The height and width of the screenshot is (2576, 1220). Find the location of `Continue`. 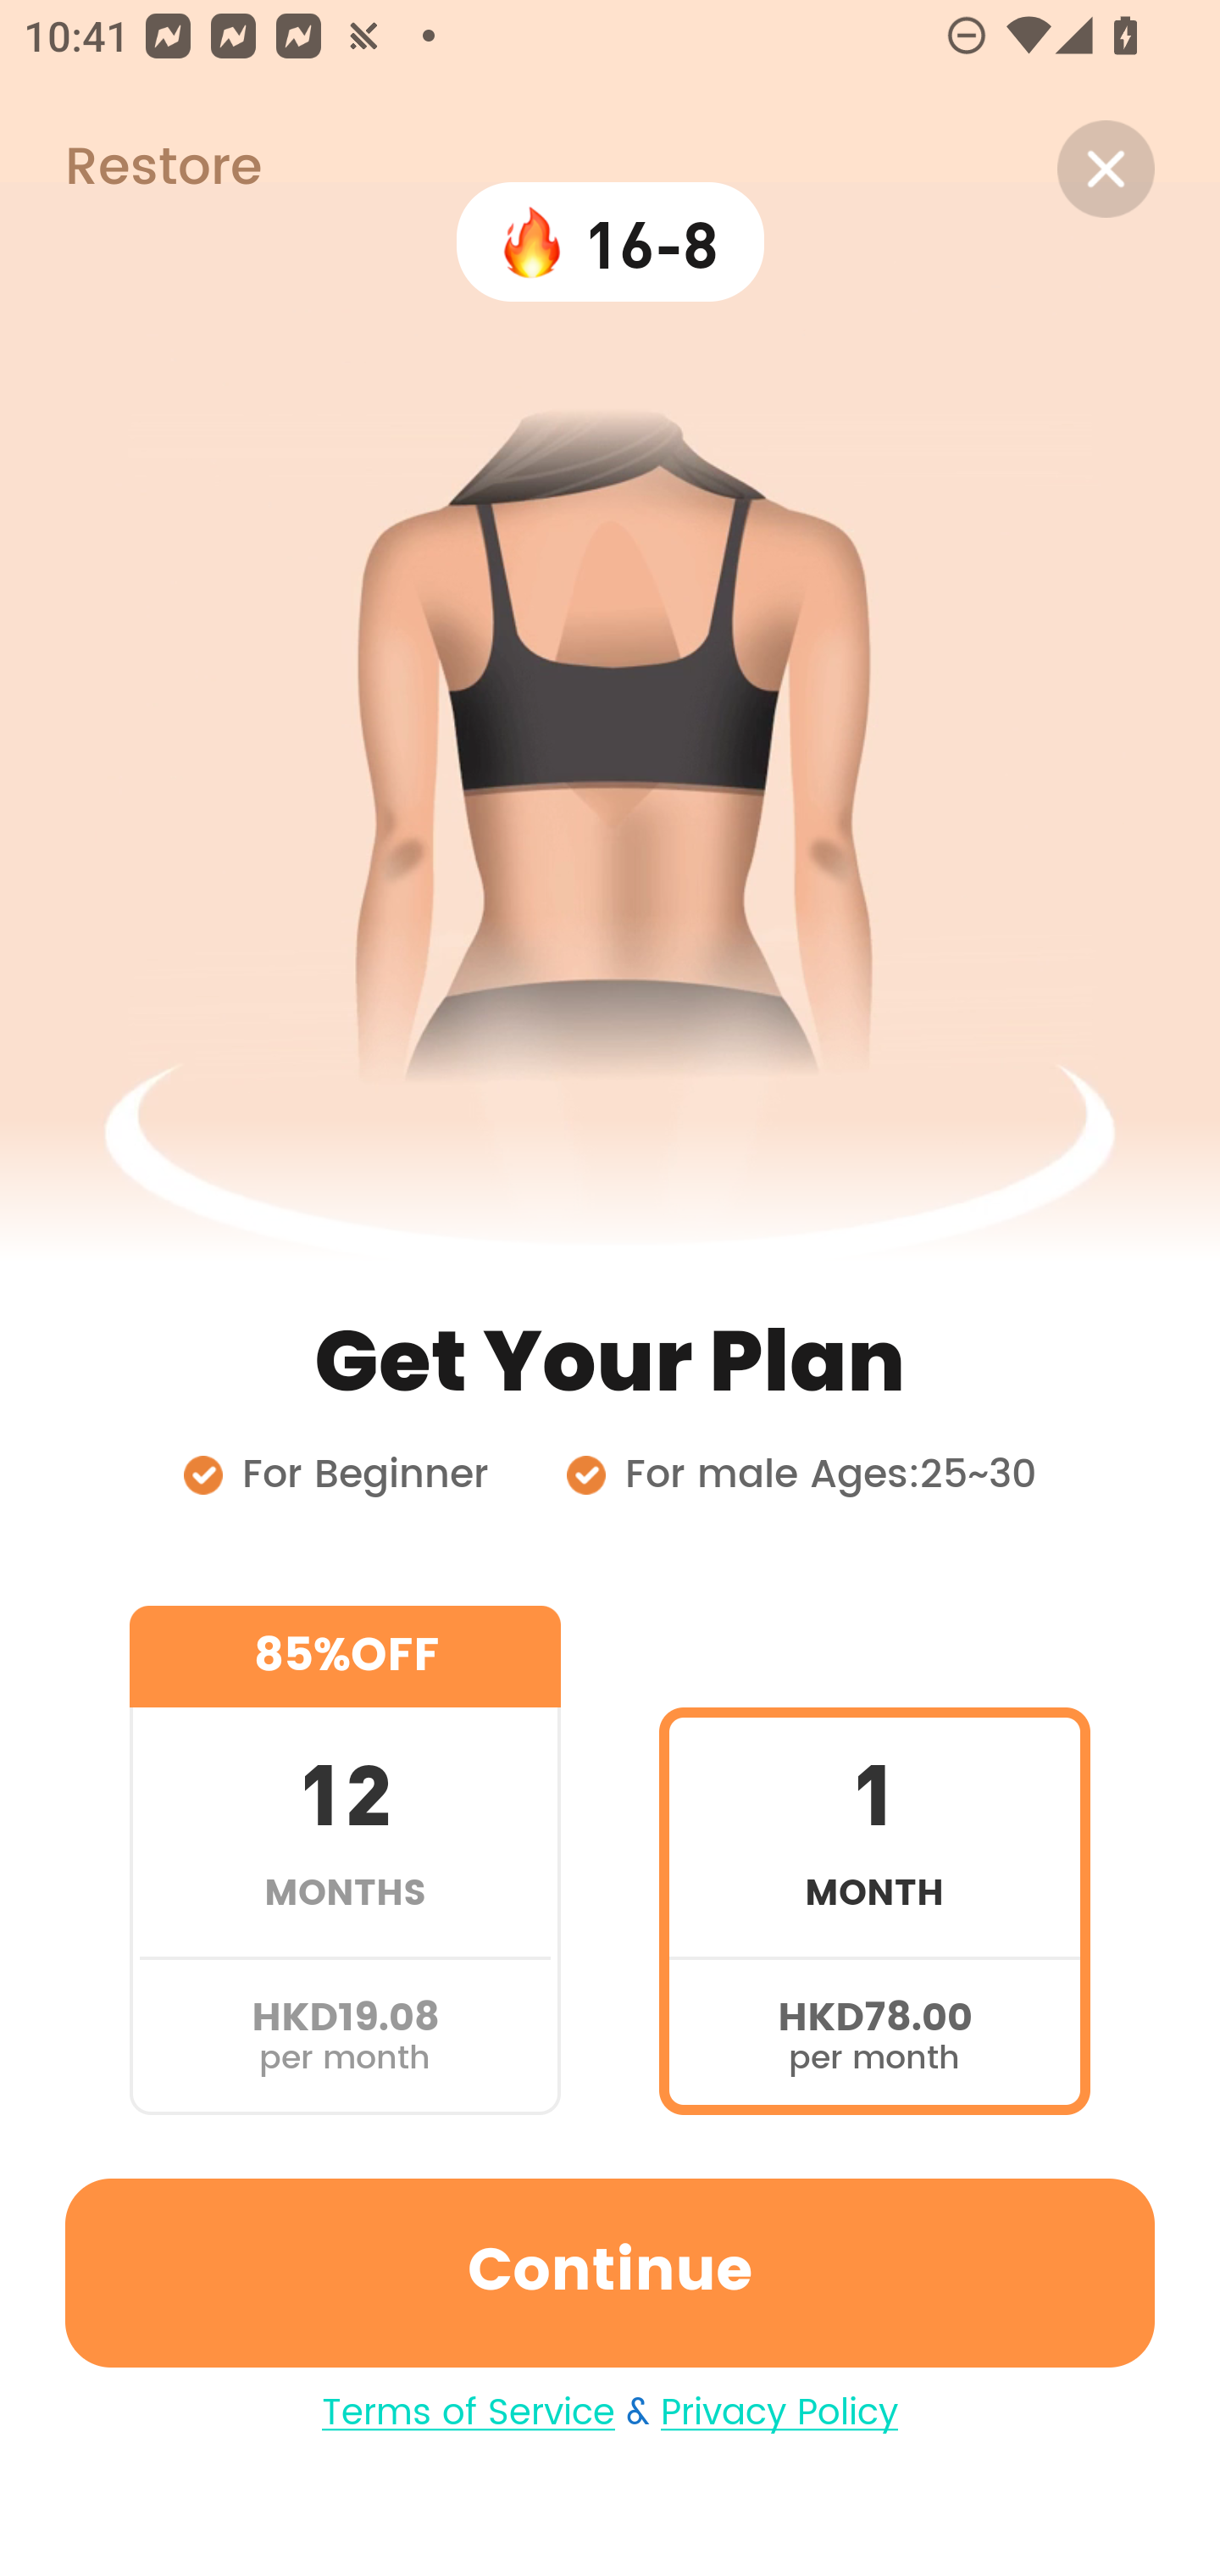

Continue is located at coordinates (610, 2273).